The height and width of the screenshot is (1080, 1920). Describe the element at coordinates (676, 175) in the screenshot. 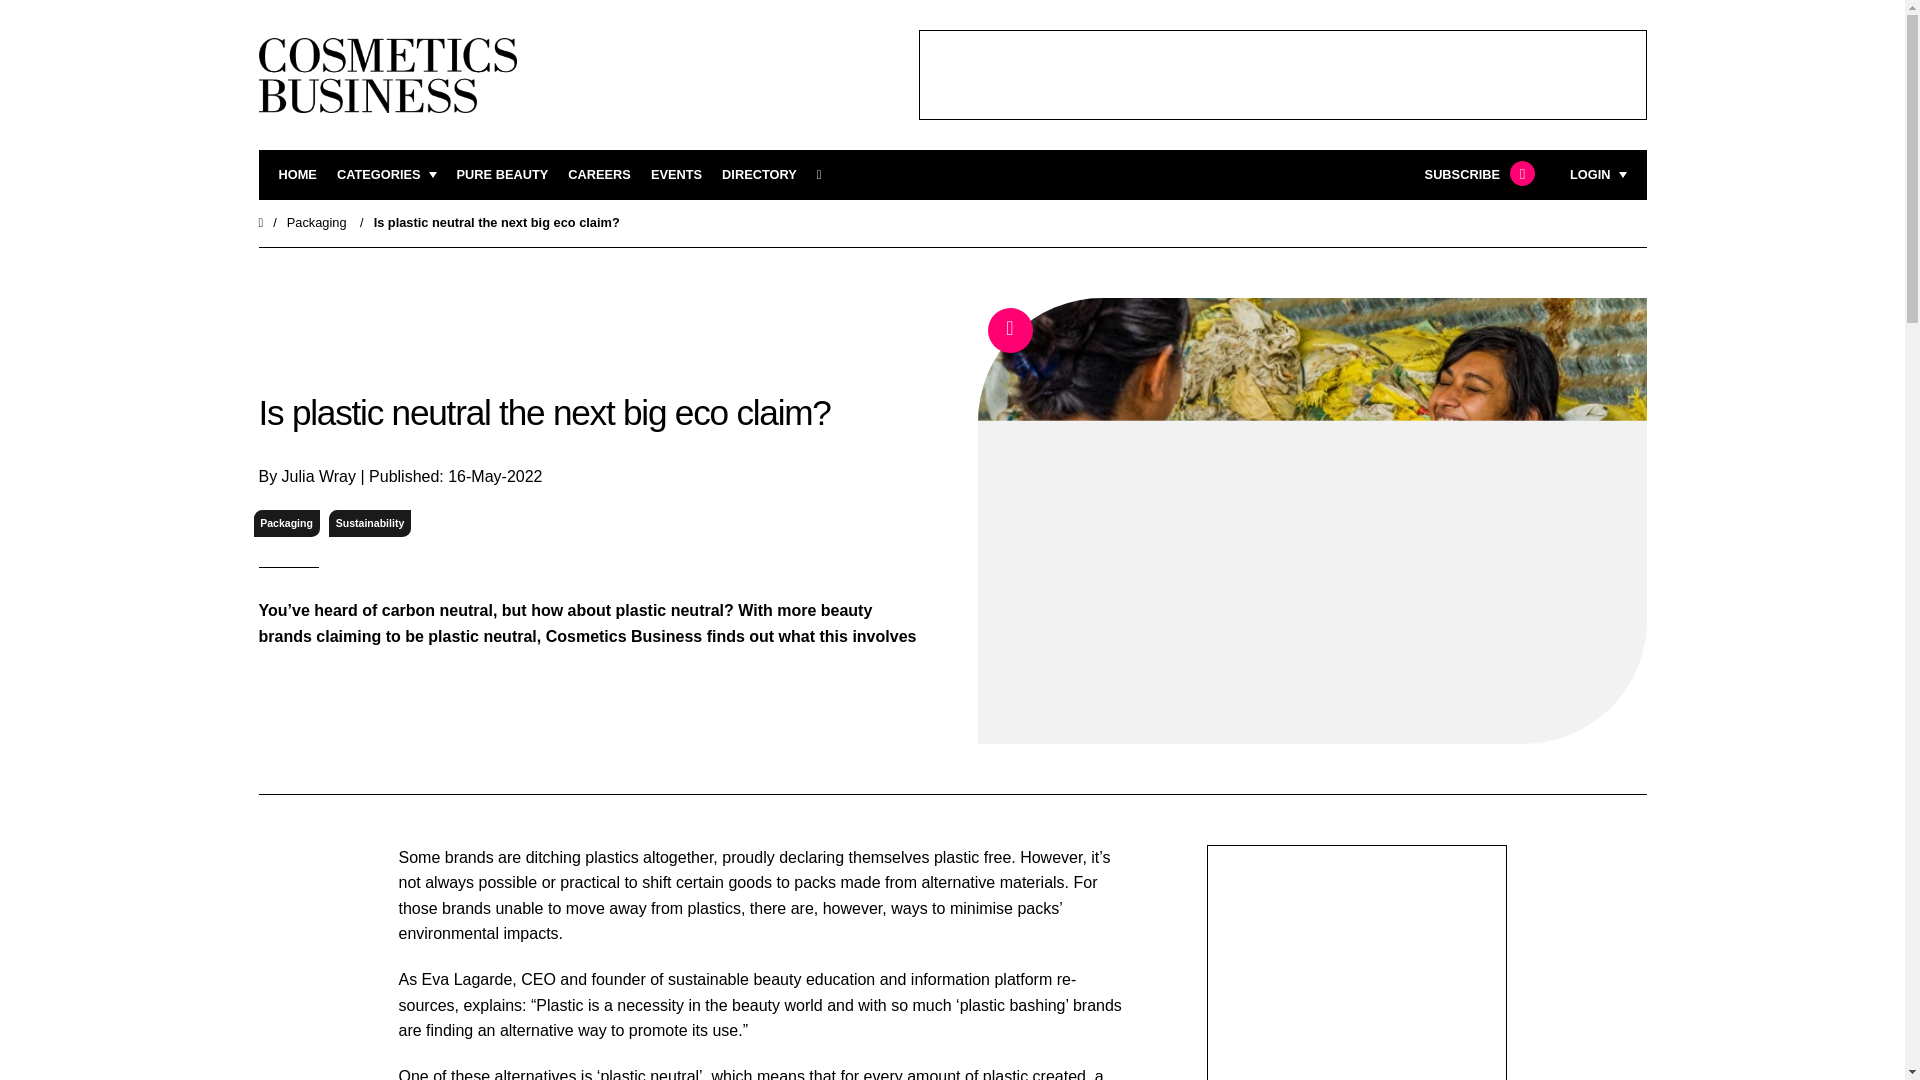

I see `EVENTS` at that location.